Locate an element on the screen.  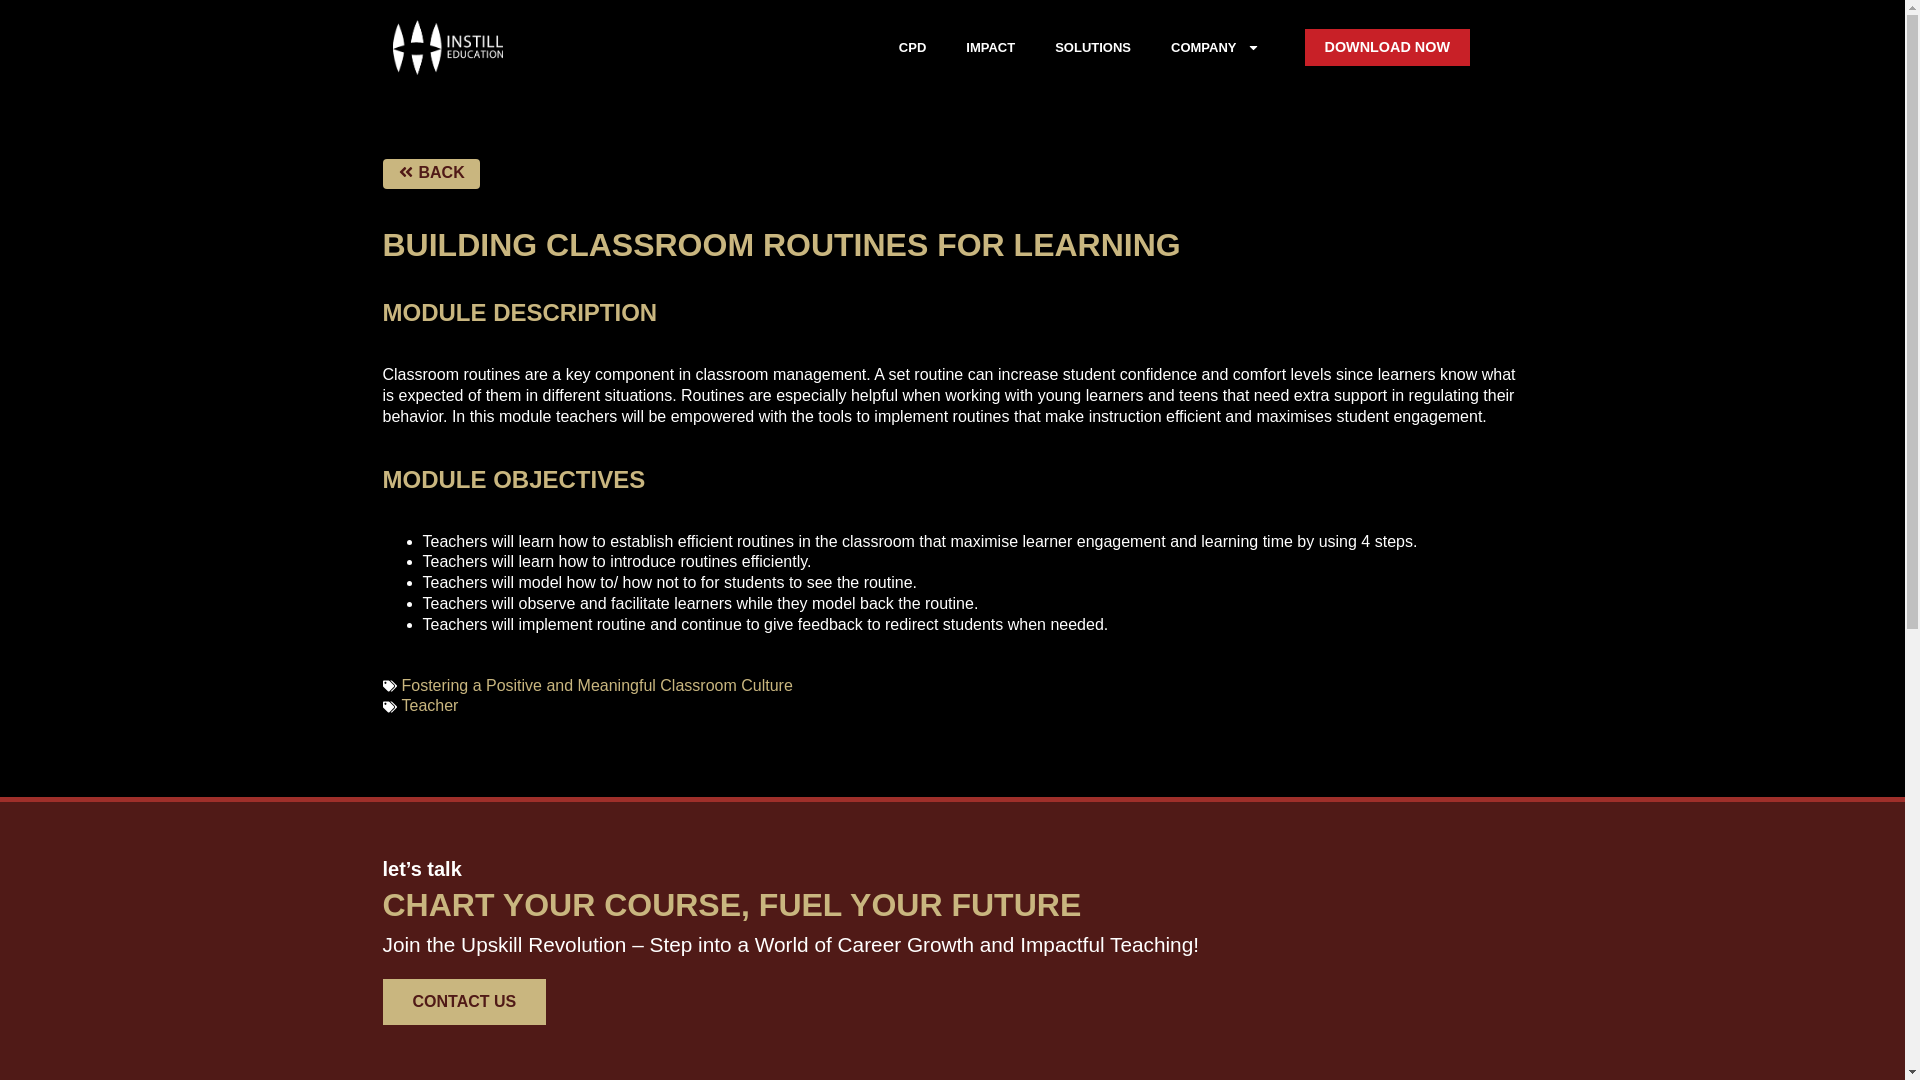
SOLUTIONS is located at coordinates (1092, 48).